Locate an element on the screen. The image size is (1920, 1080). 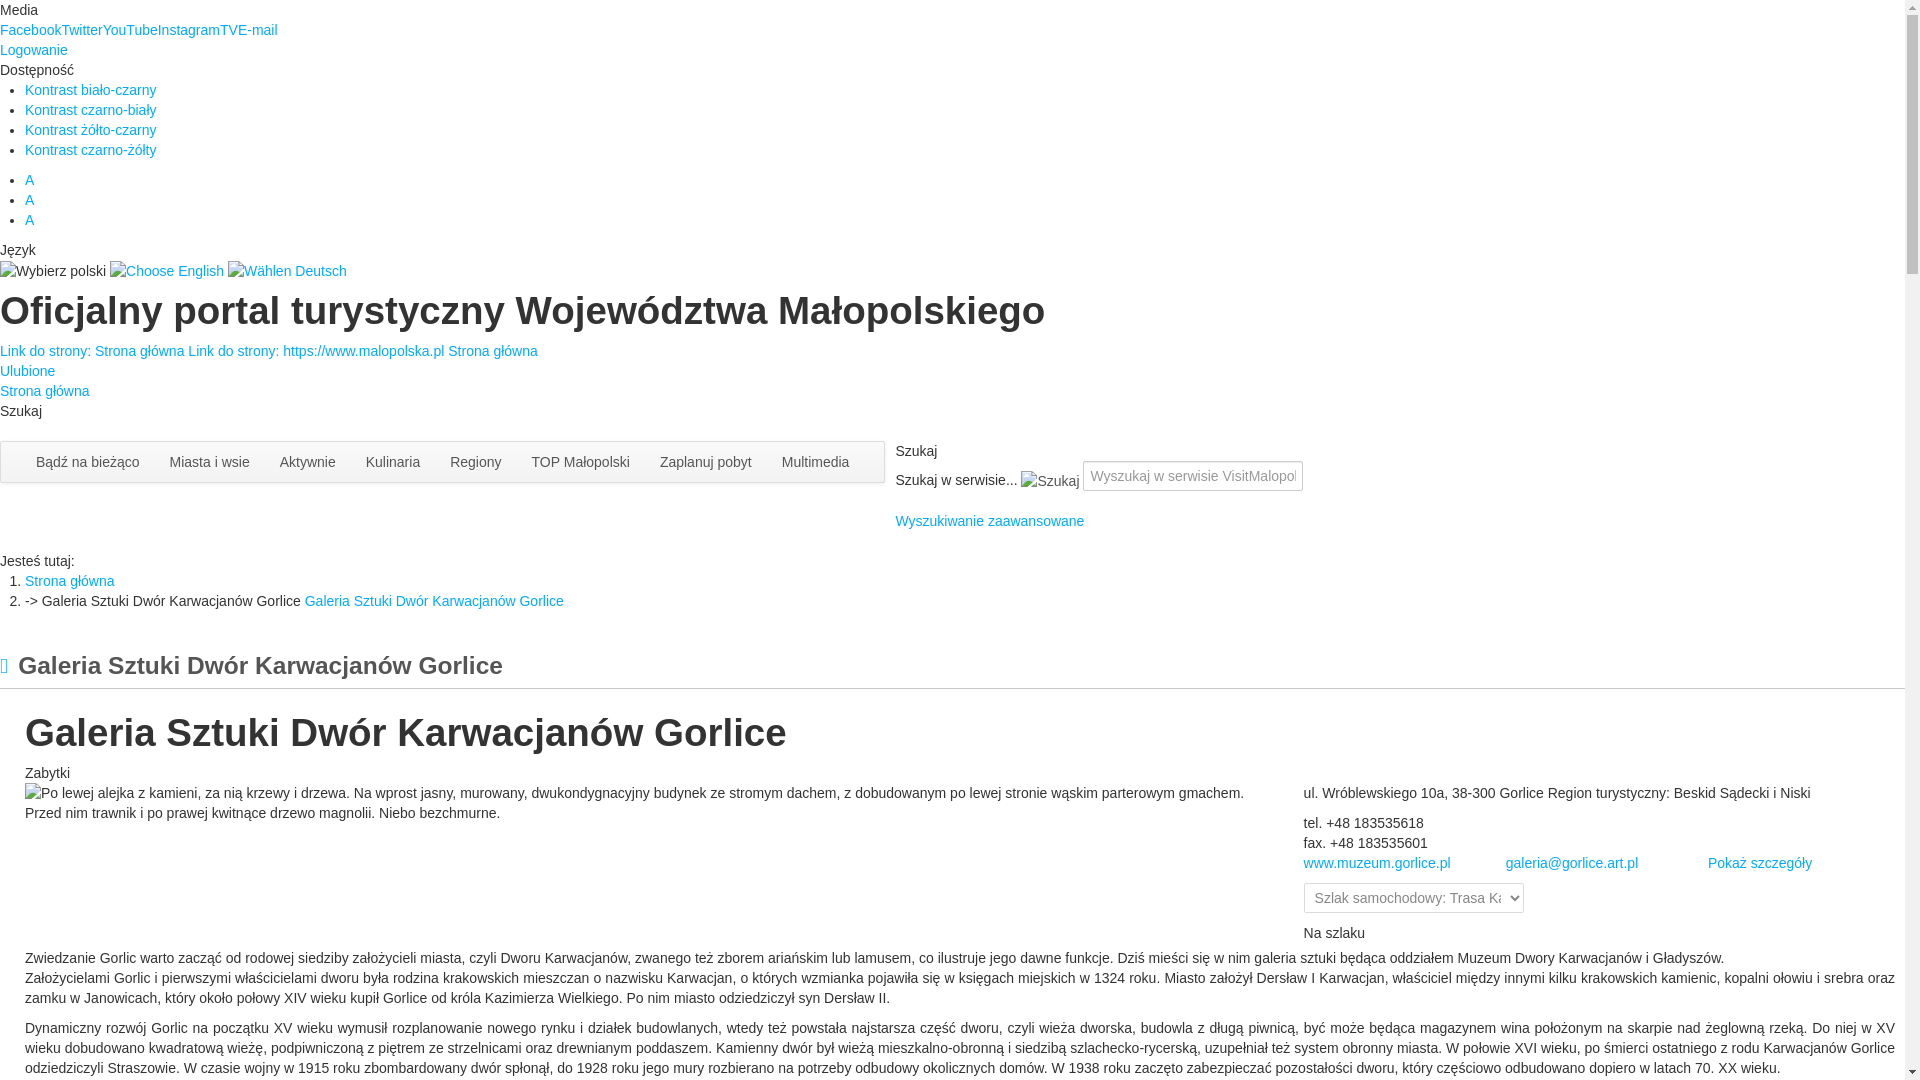
Wyszukaj w serwisie is located at coordinates (1192, 476).